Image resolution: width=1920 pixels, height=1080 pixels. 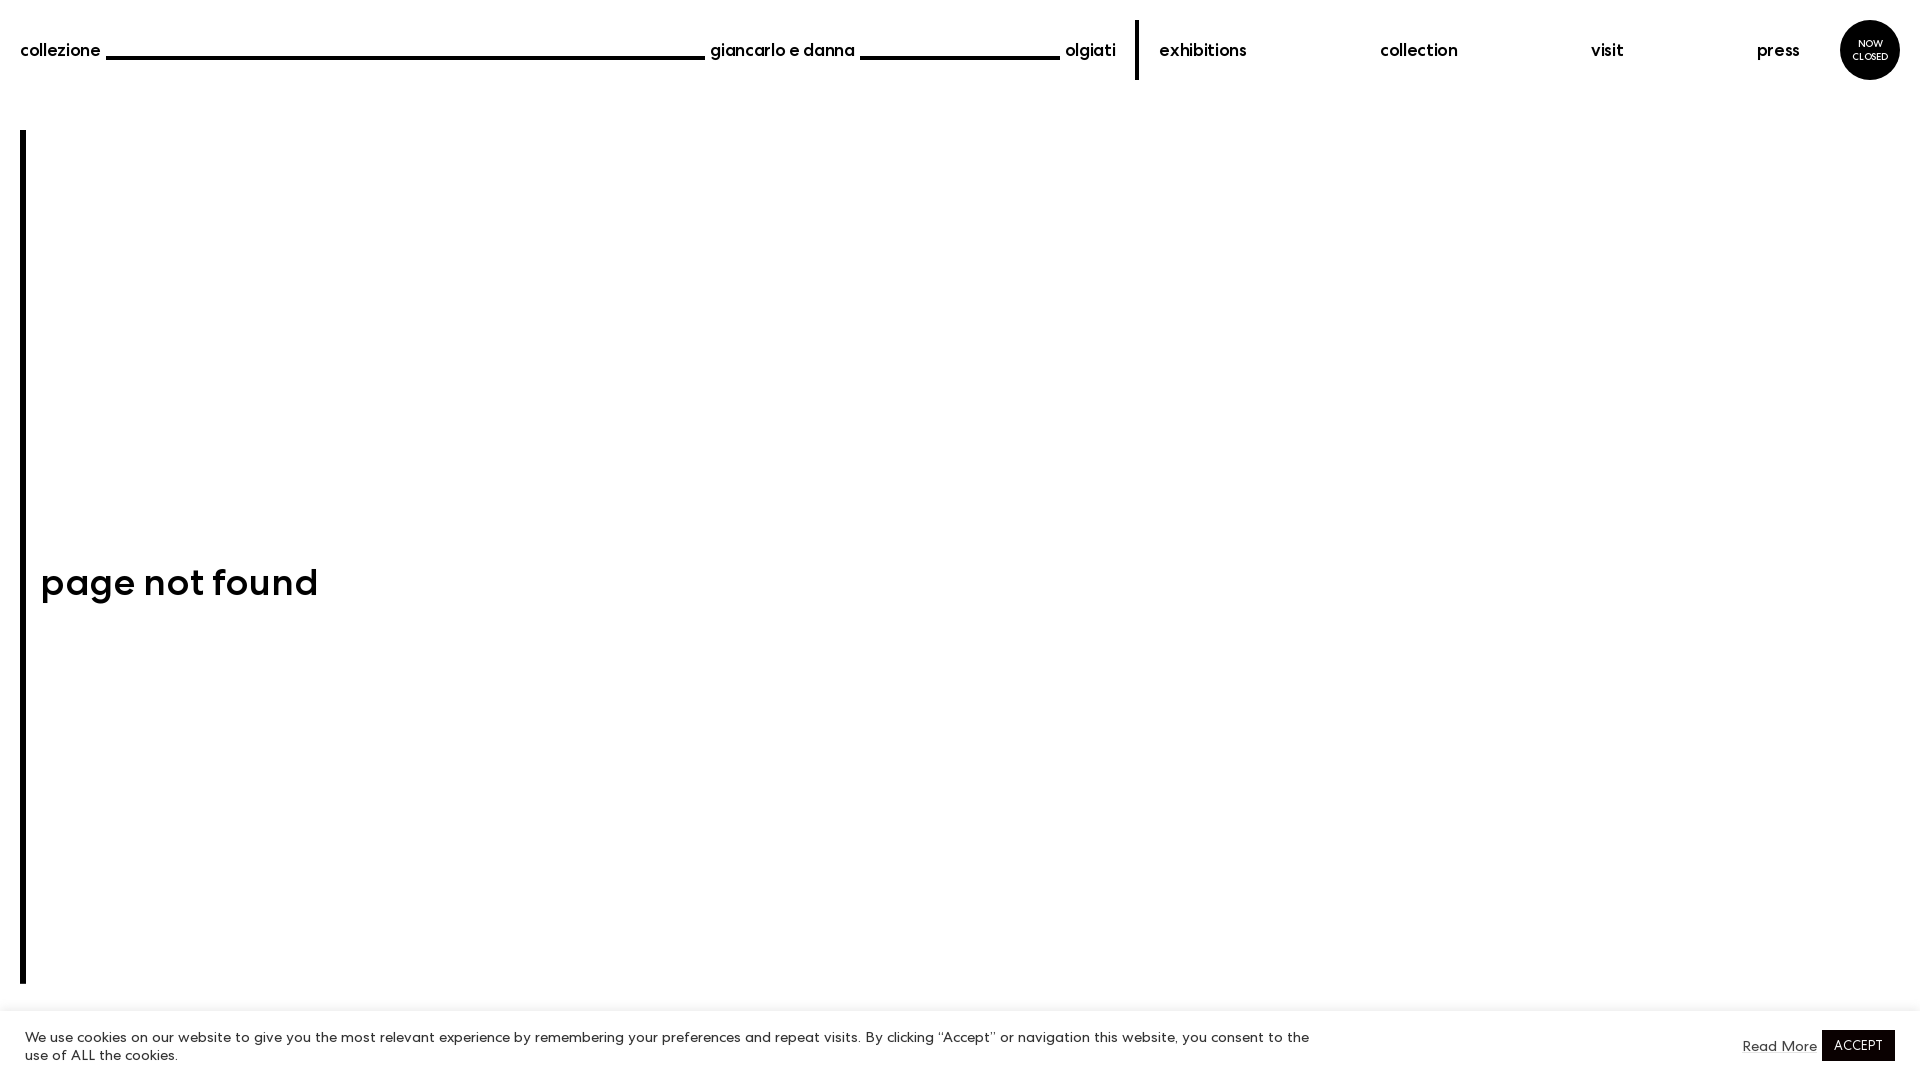 I want to click on collezione
giancarlo e danna
olgiati, so click(x=568, y=50).